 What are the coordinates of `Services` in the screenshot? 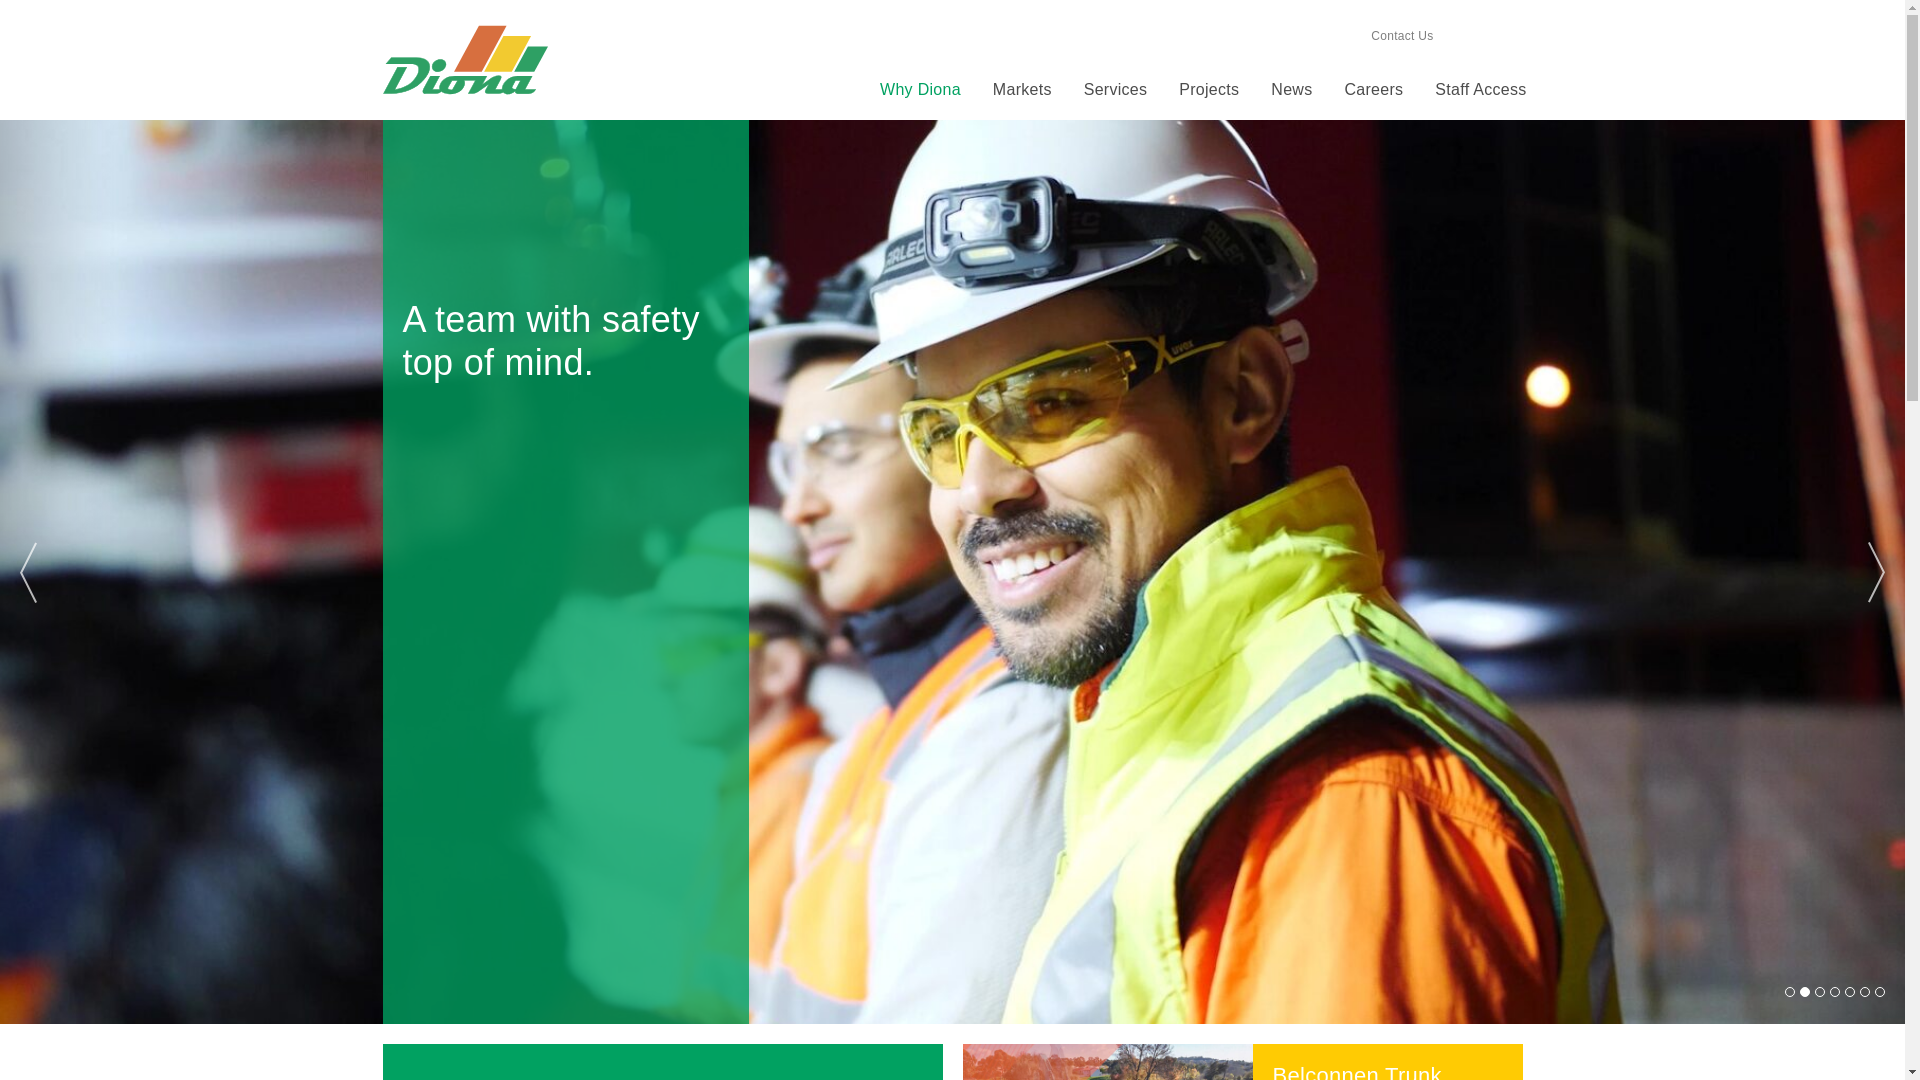 It's located at (1116, 90).